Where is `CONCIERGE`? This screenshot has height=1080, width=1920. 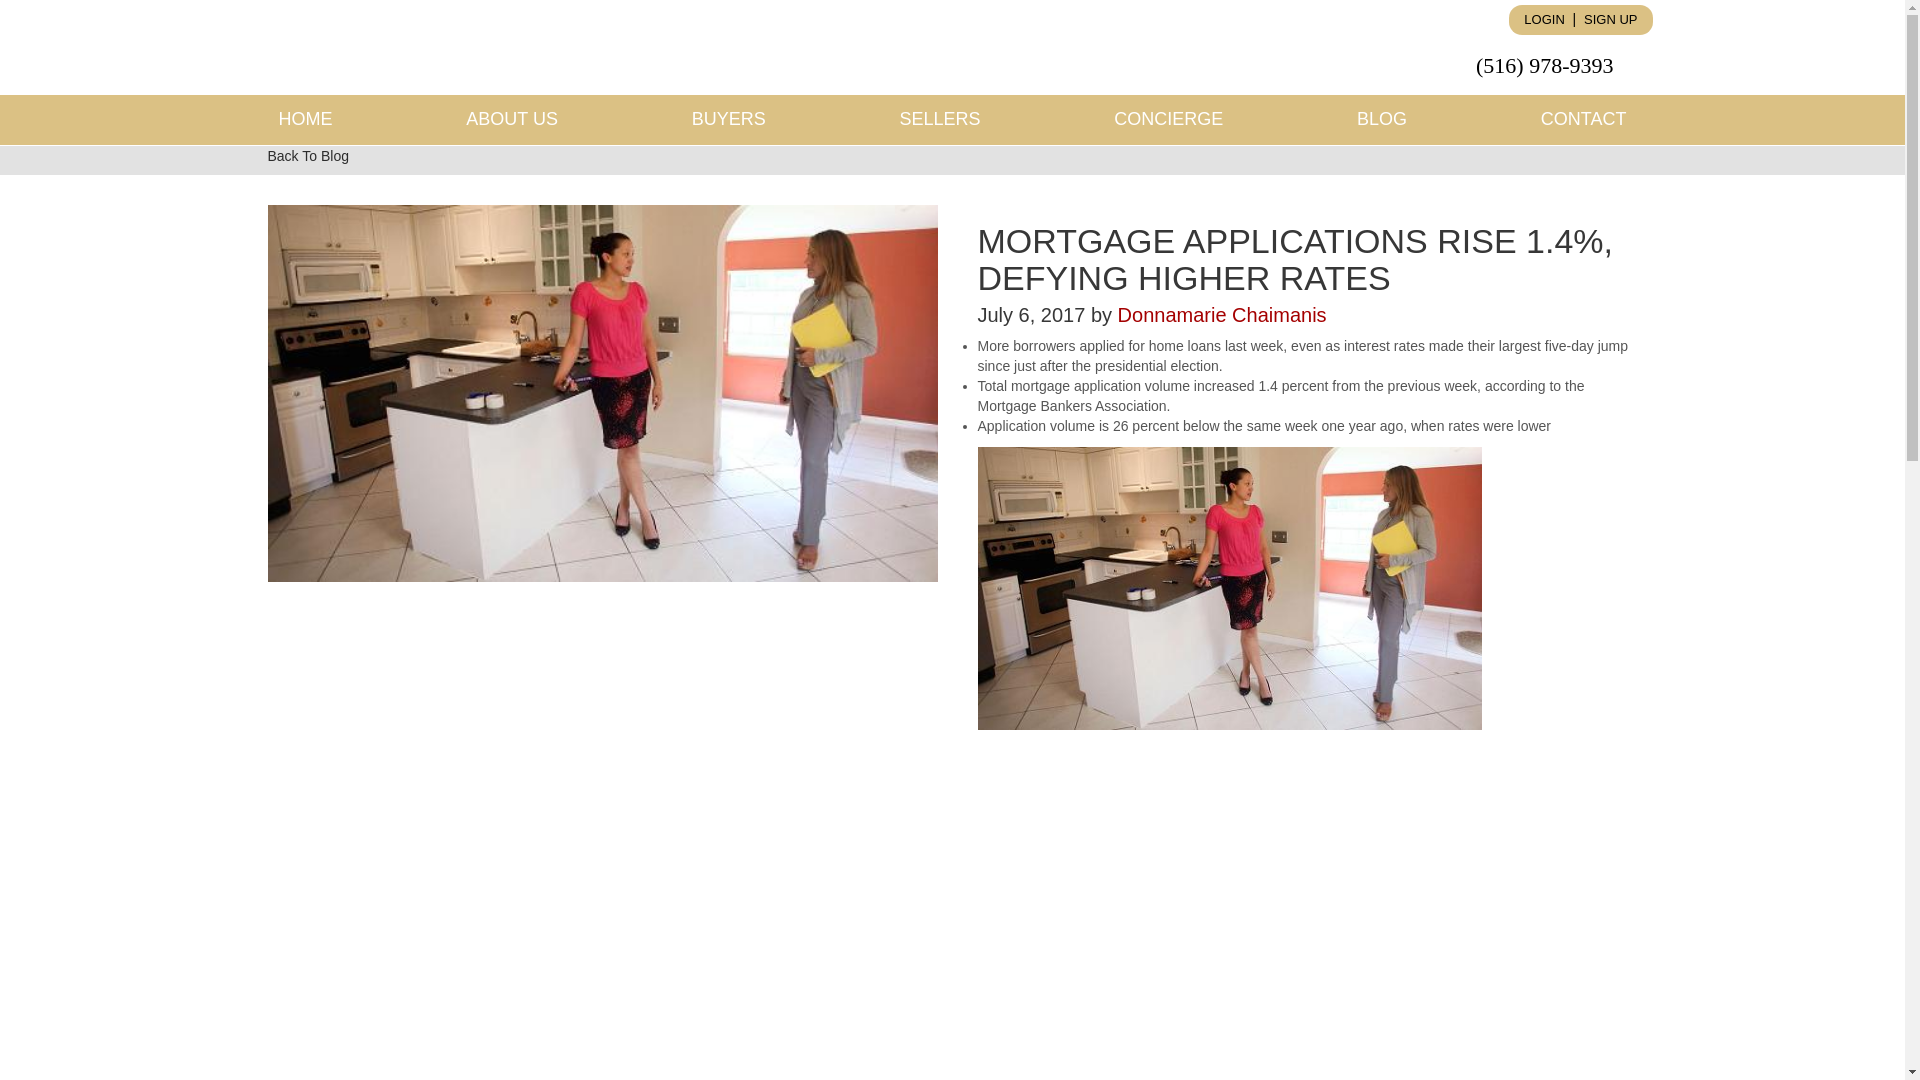 CONCIERGE is located at coordinates (1168, 120).